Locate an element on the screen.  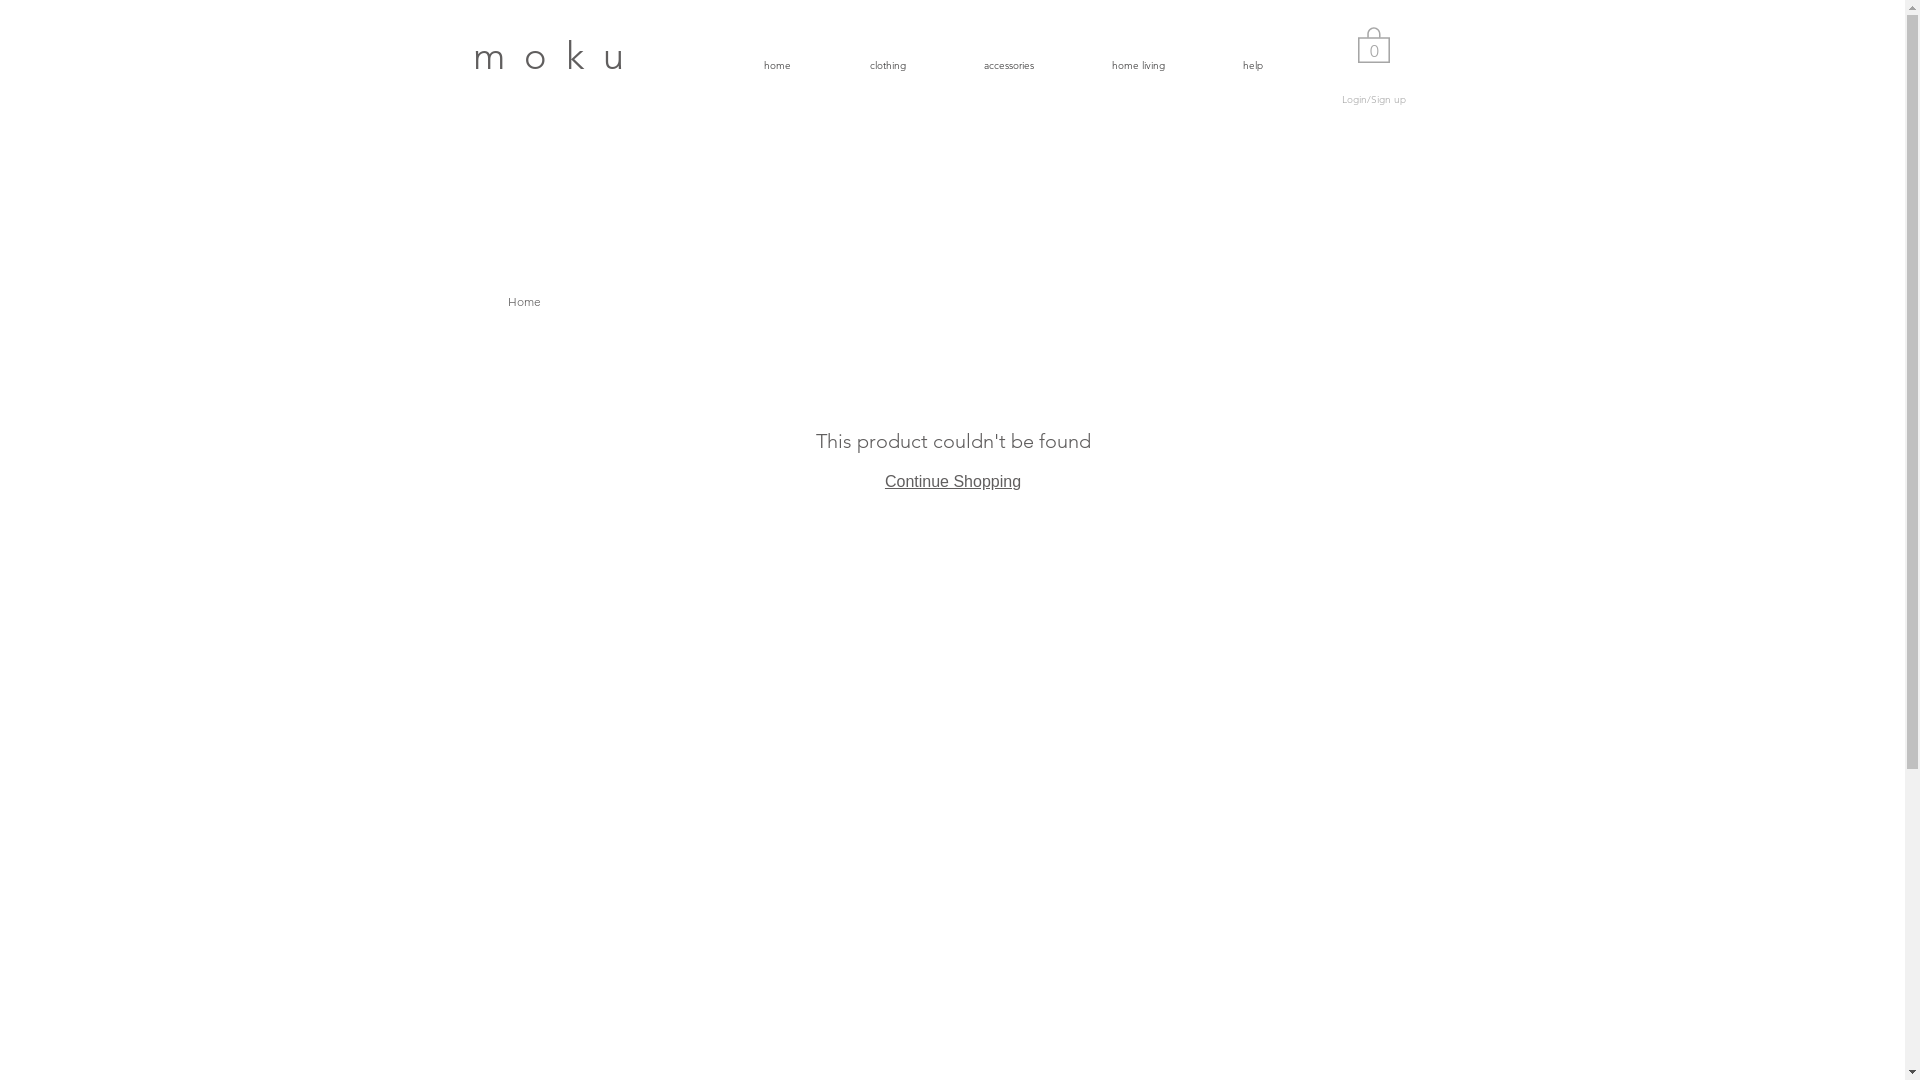
0 is located at coordinates (1374, 44).